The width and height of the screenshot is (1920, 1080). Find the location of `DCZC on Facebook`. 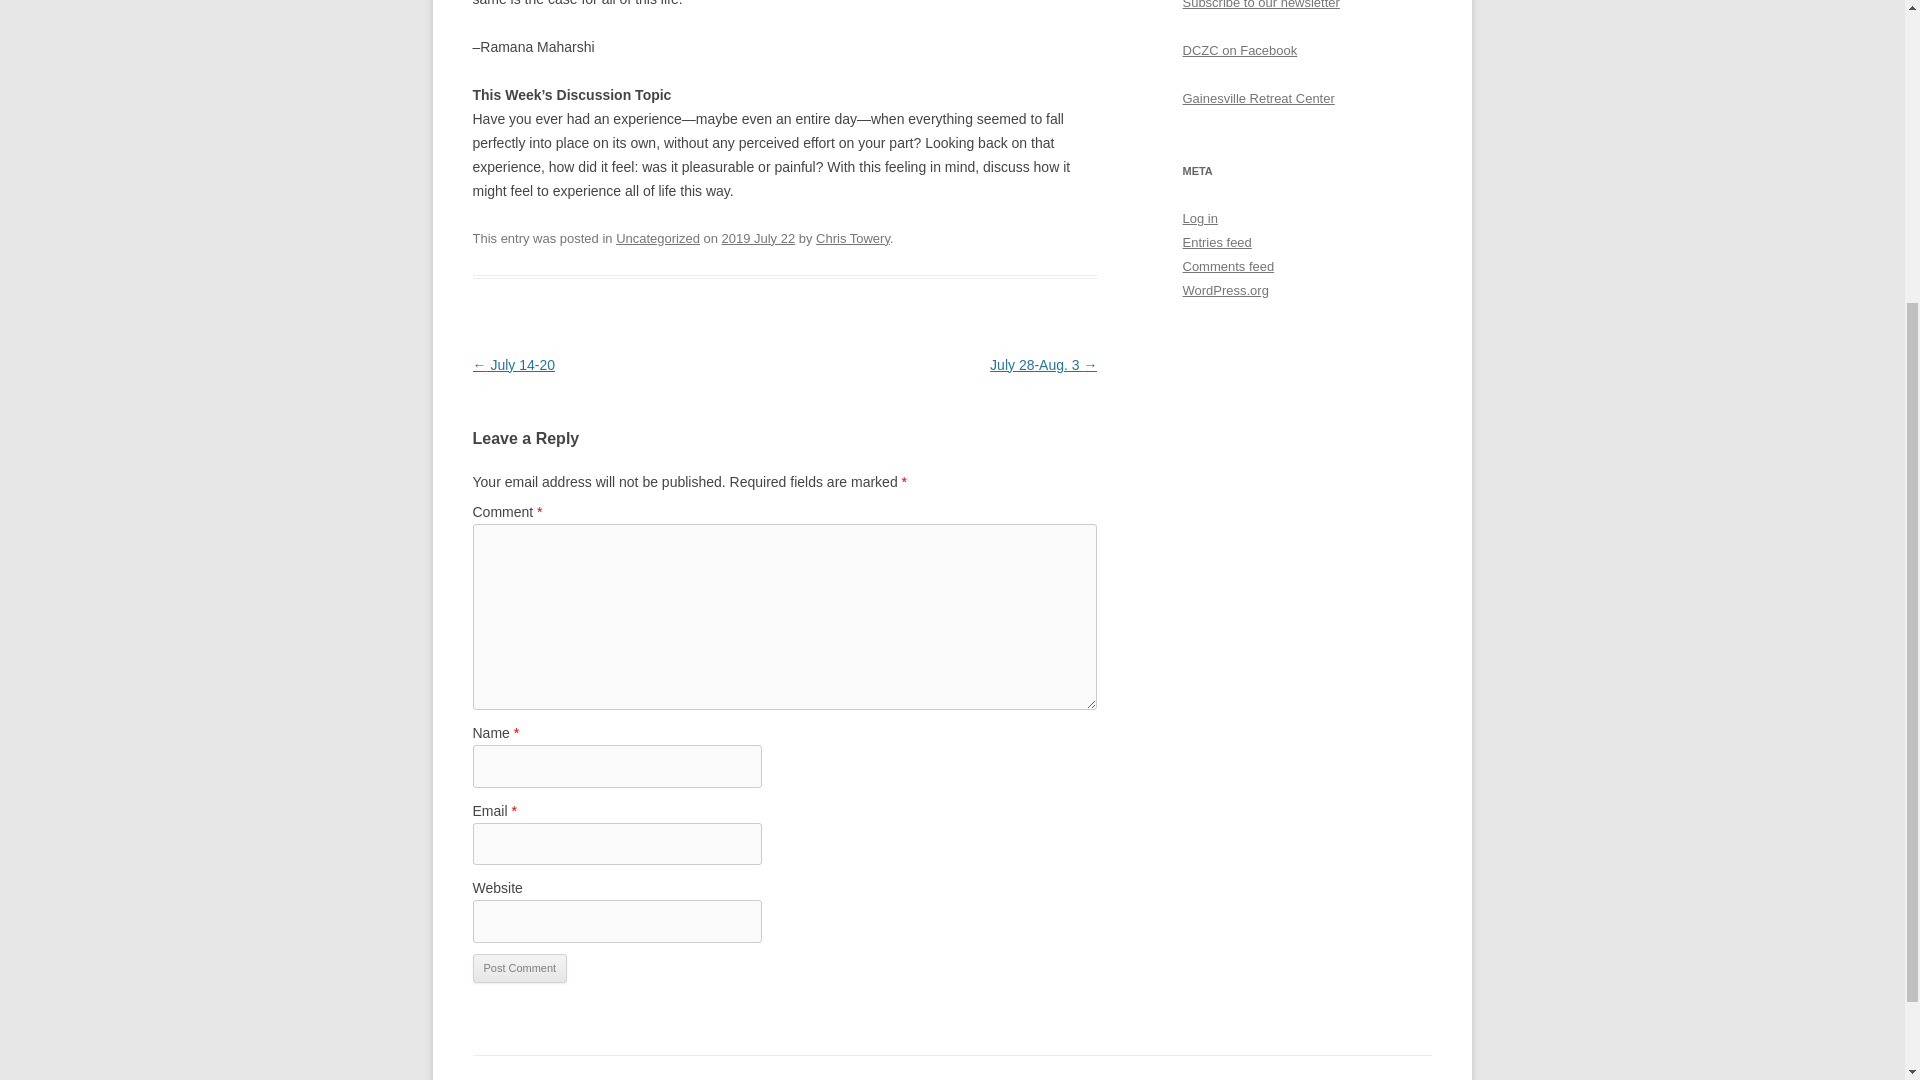

DCZC on Facebook is located at coordinates (1240, 50).